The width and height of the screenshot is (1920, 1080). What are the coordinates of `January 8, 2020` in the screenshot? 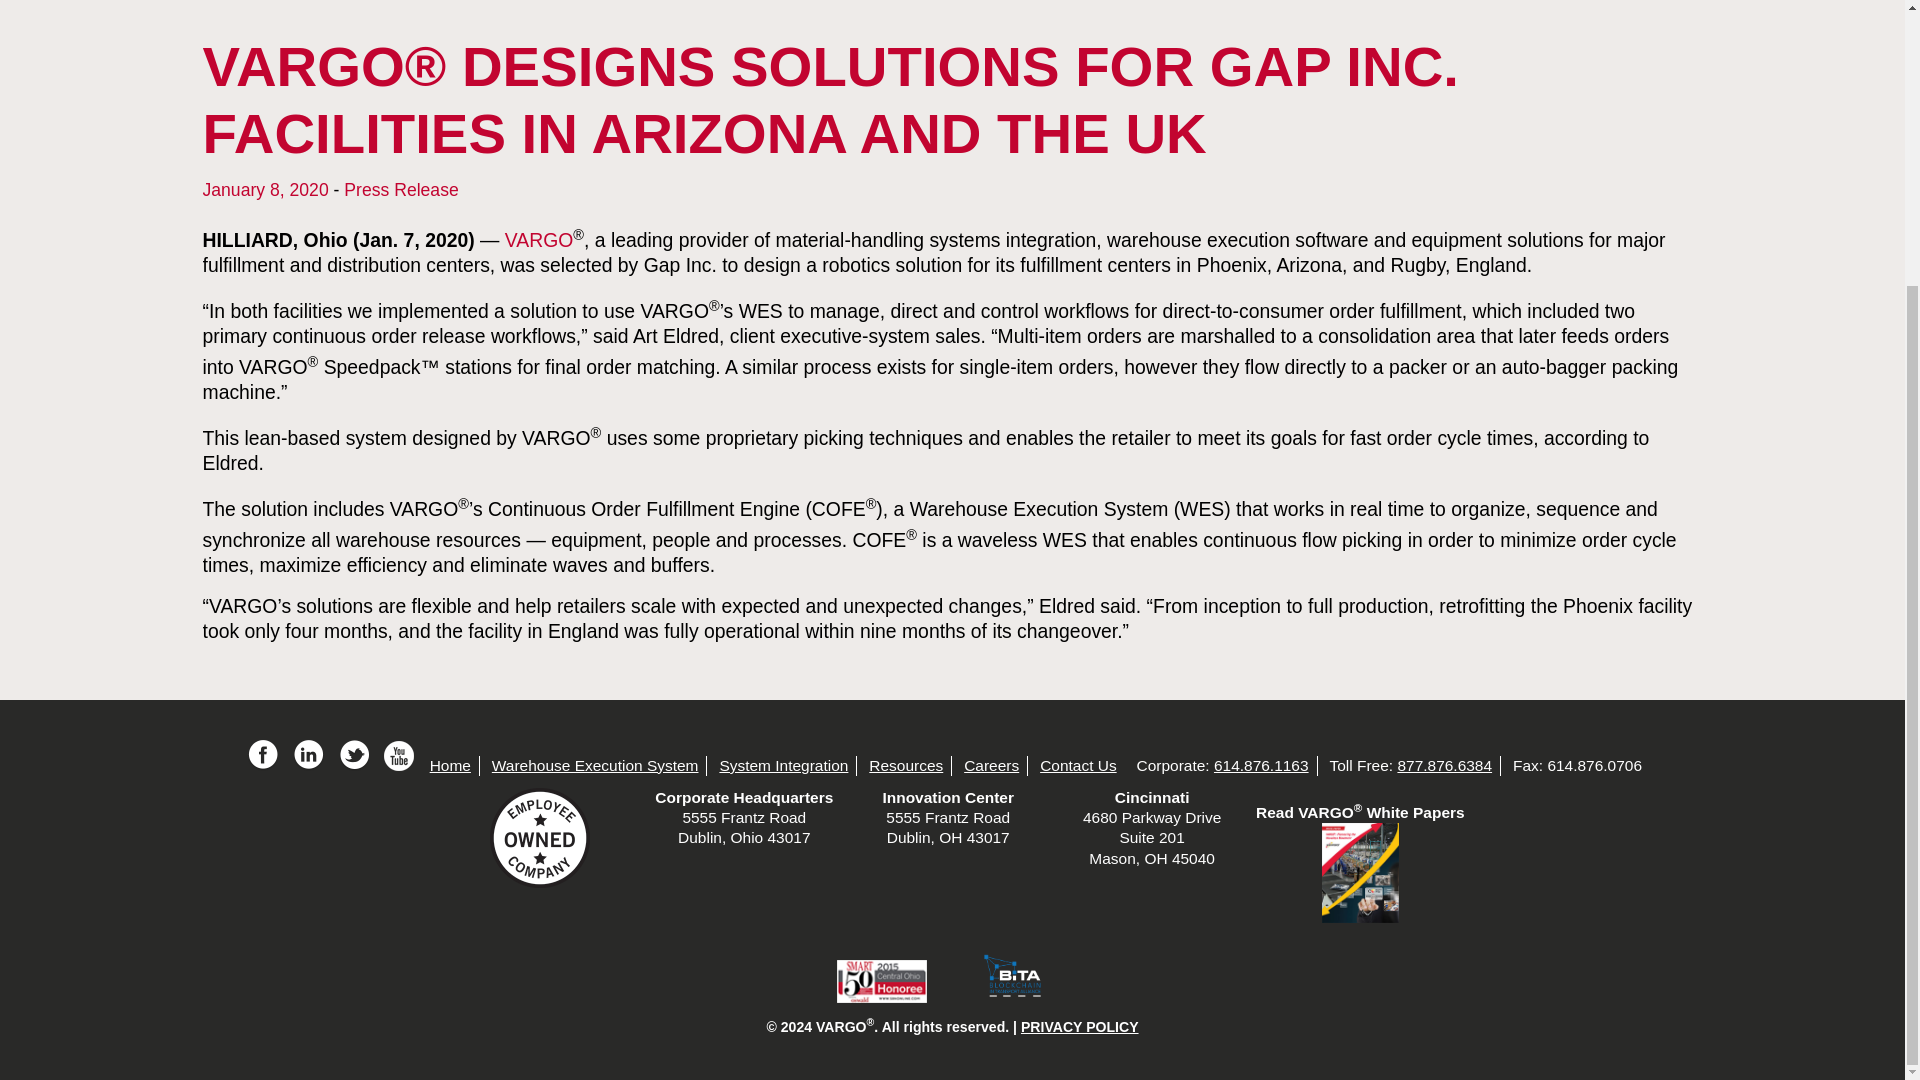 It's located at (264, 190).